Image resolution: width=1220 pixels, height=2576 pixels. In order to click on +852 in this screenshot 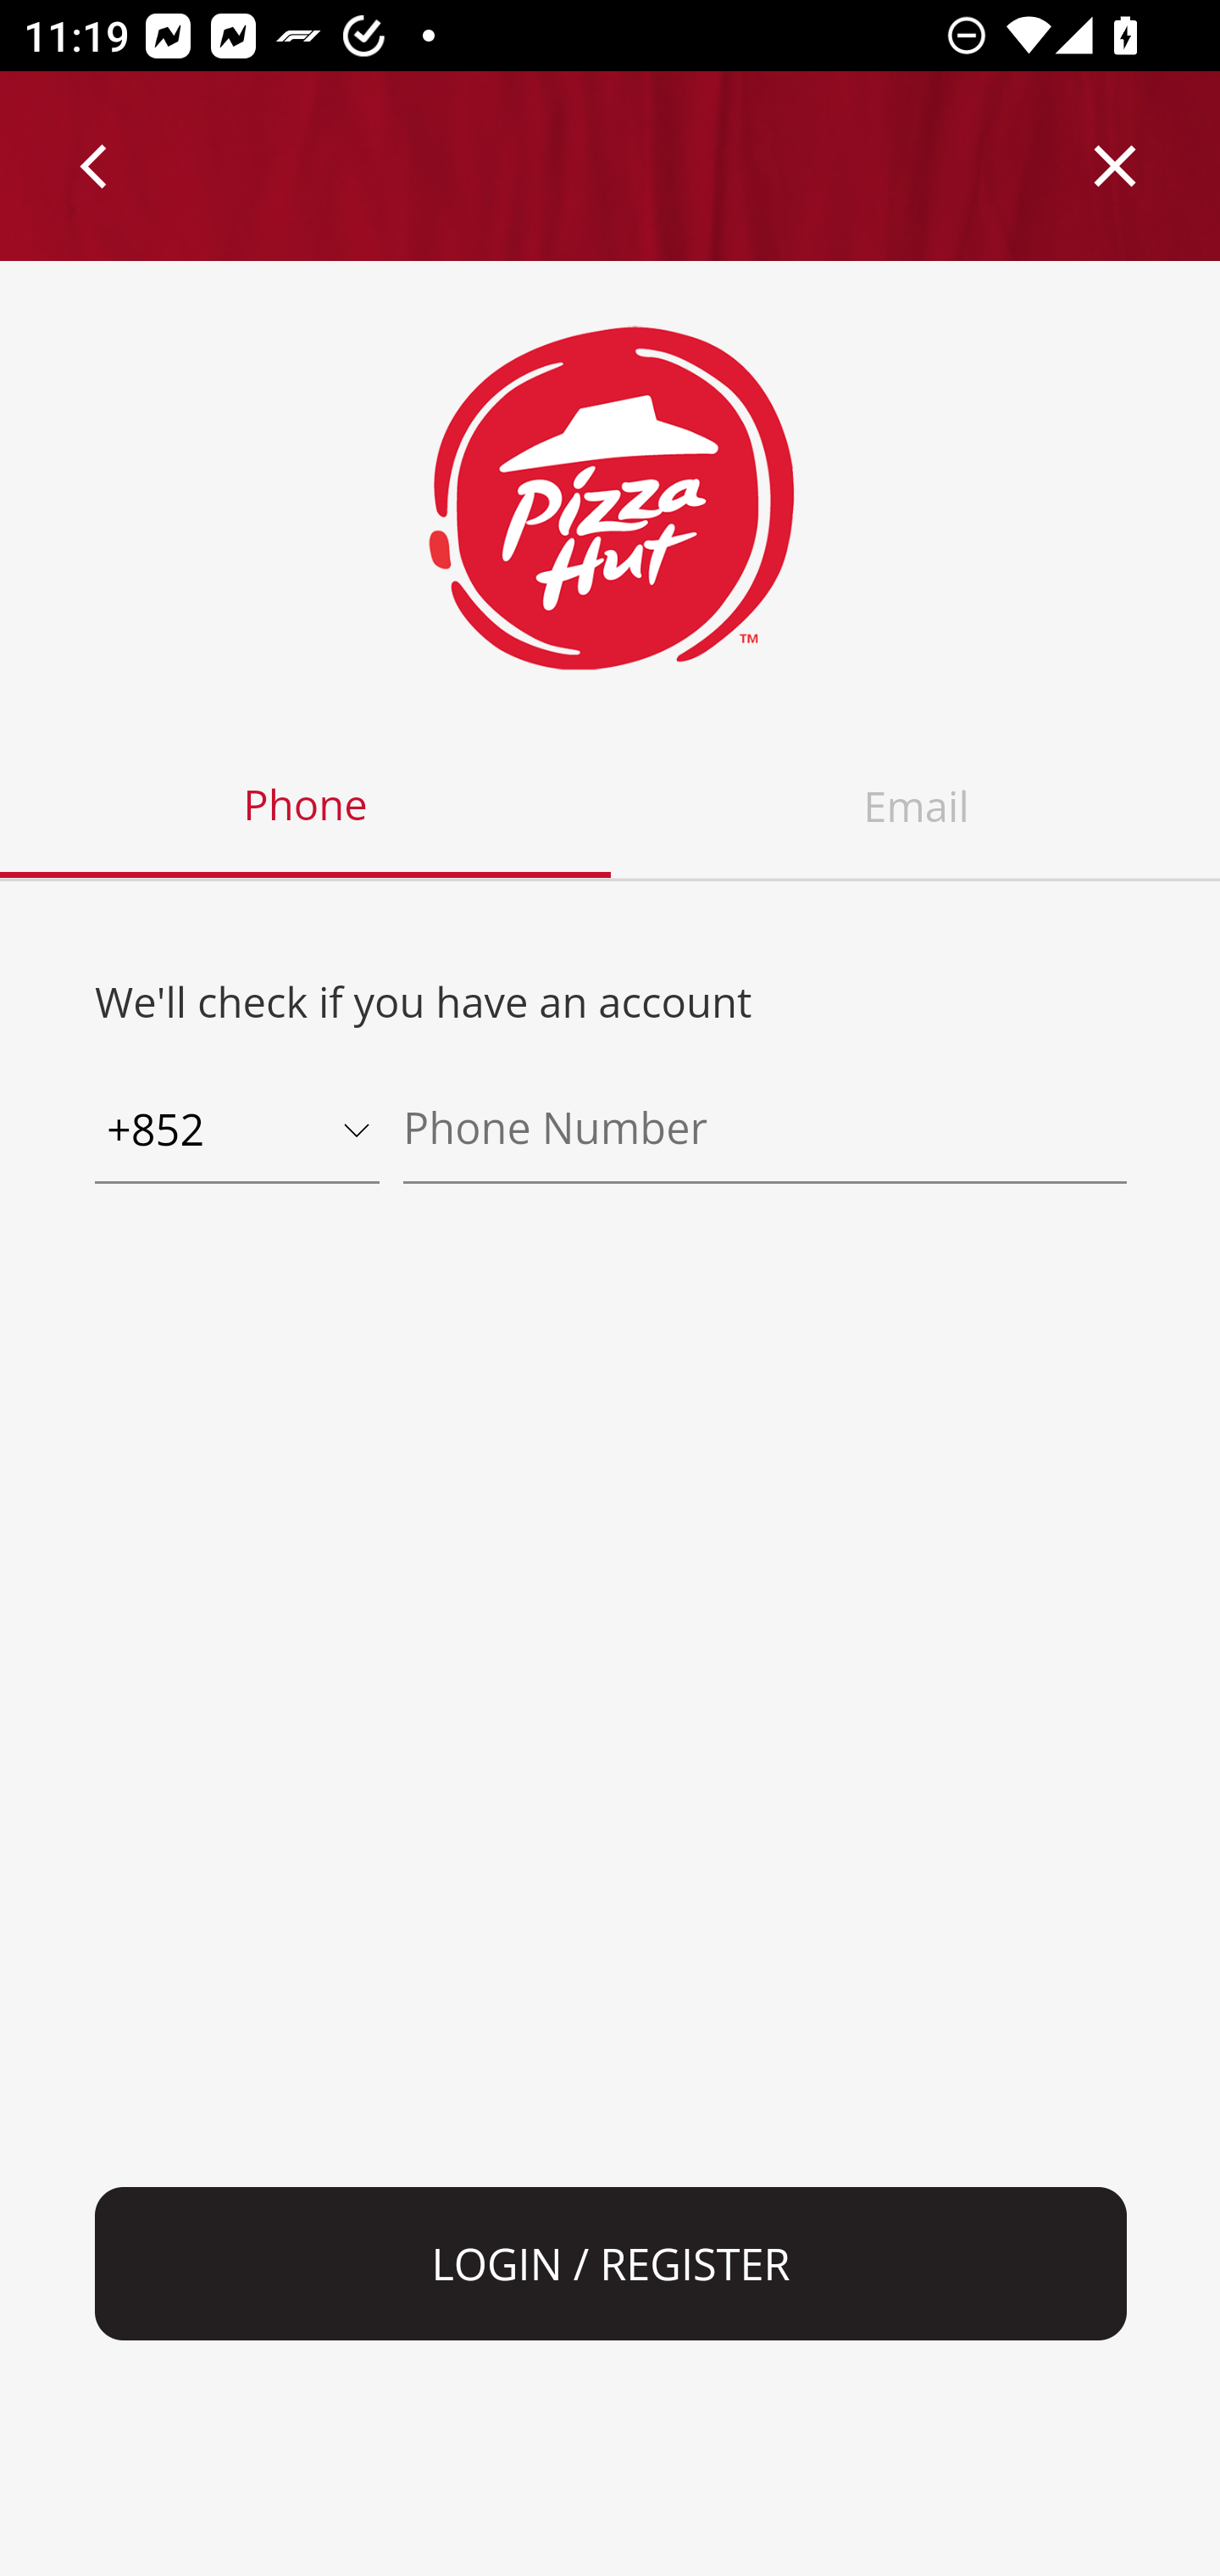, I will do `click(237, 1132)`.